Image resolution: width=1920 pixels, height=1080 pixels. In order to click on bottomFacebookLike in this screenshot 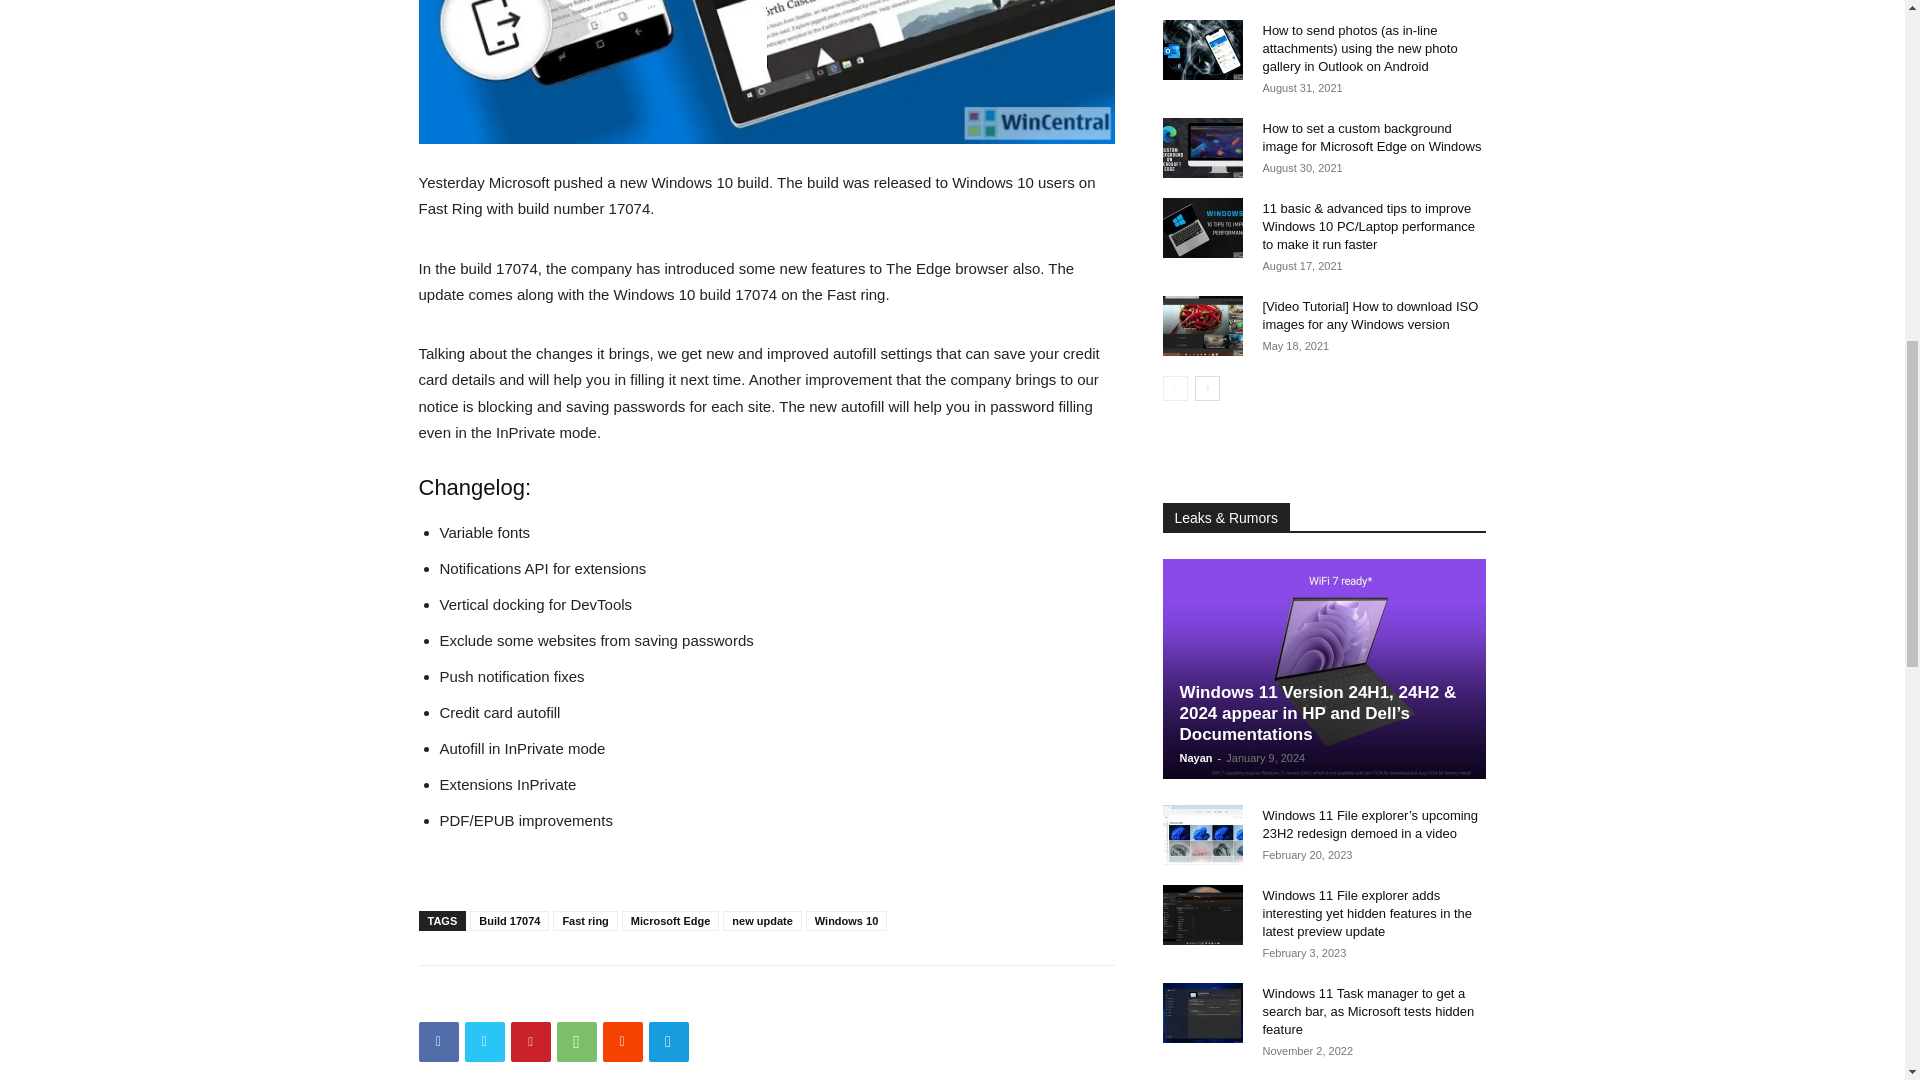, I will do `click(568, 997)`.